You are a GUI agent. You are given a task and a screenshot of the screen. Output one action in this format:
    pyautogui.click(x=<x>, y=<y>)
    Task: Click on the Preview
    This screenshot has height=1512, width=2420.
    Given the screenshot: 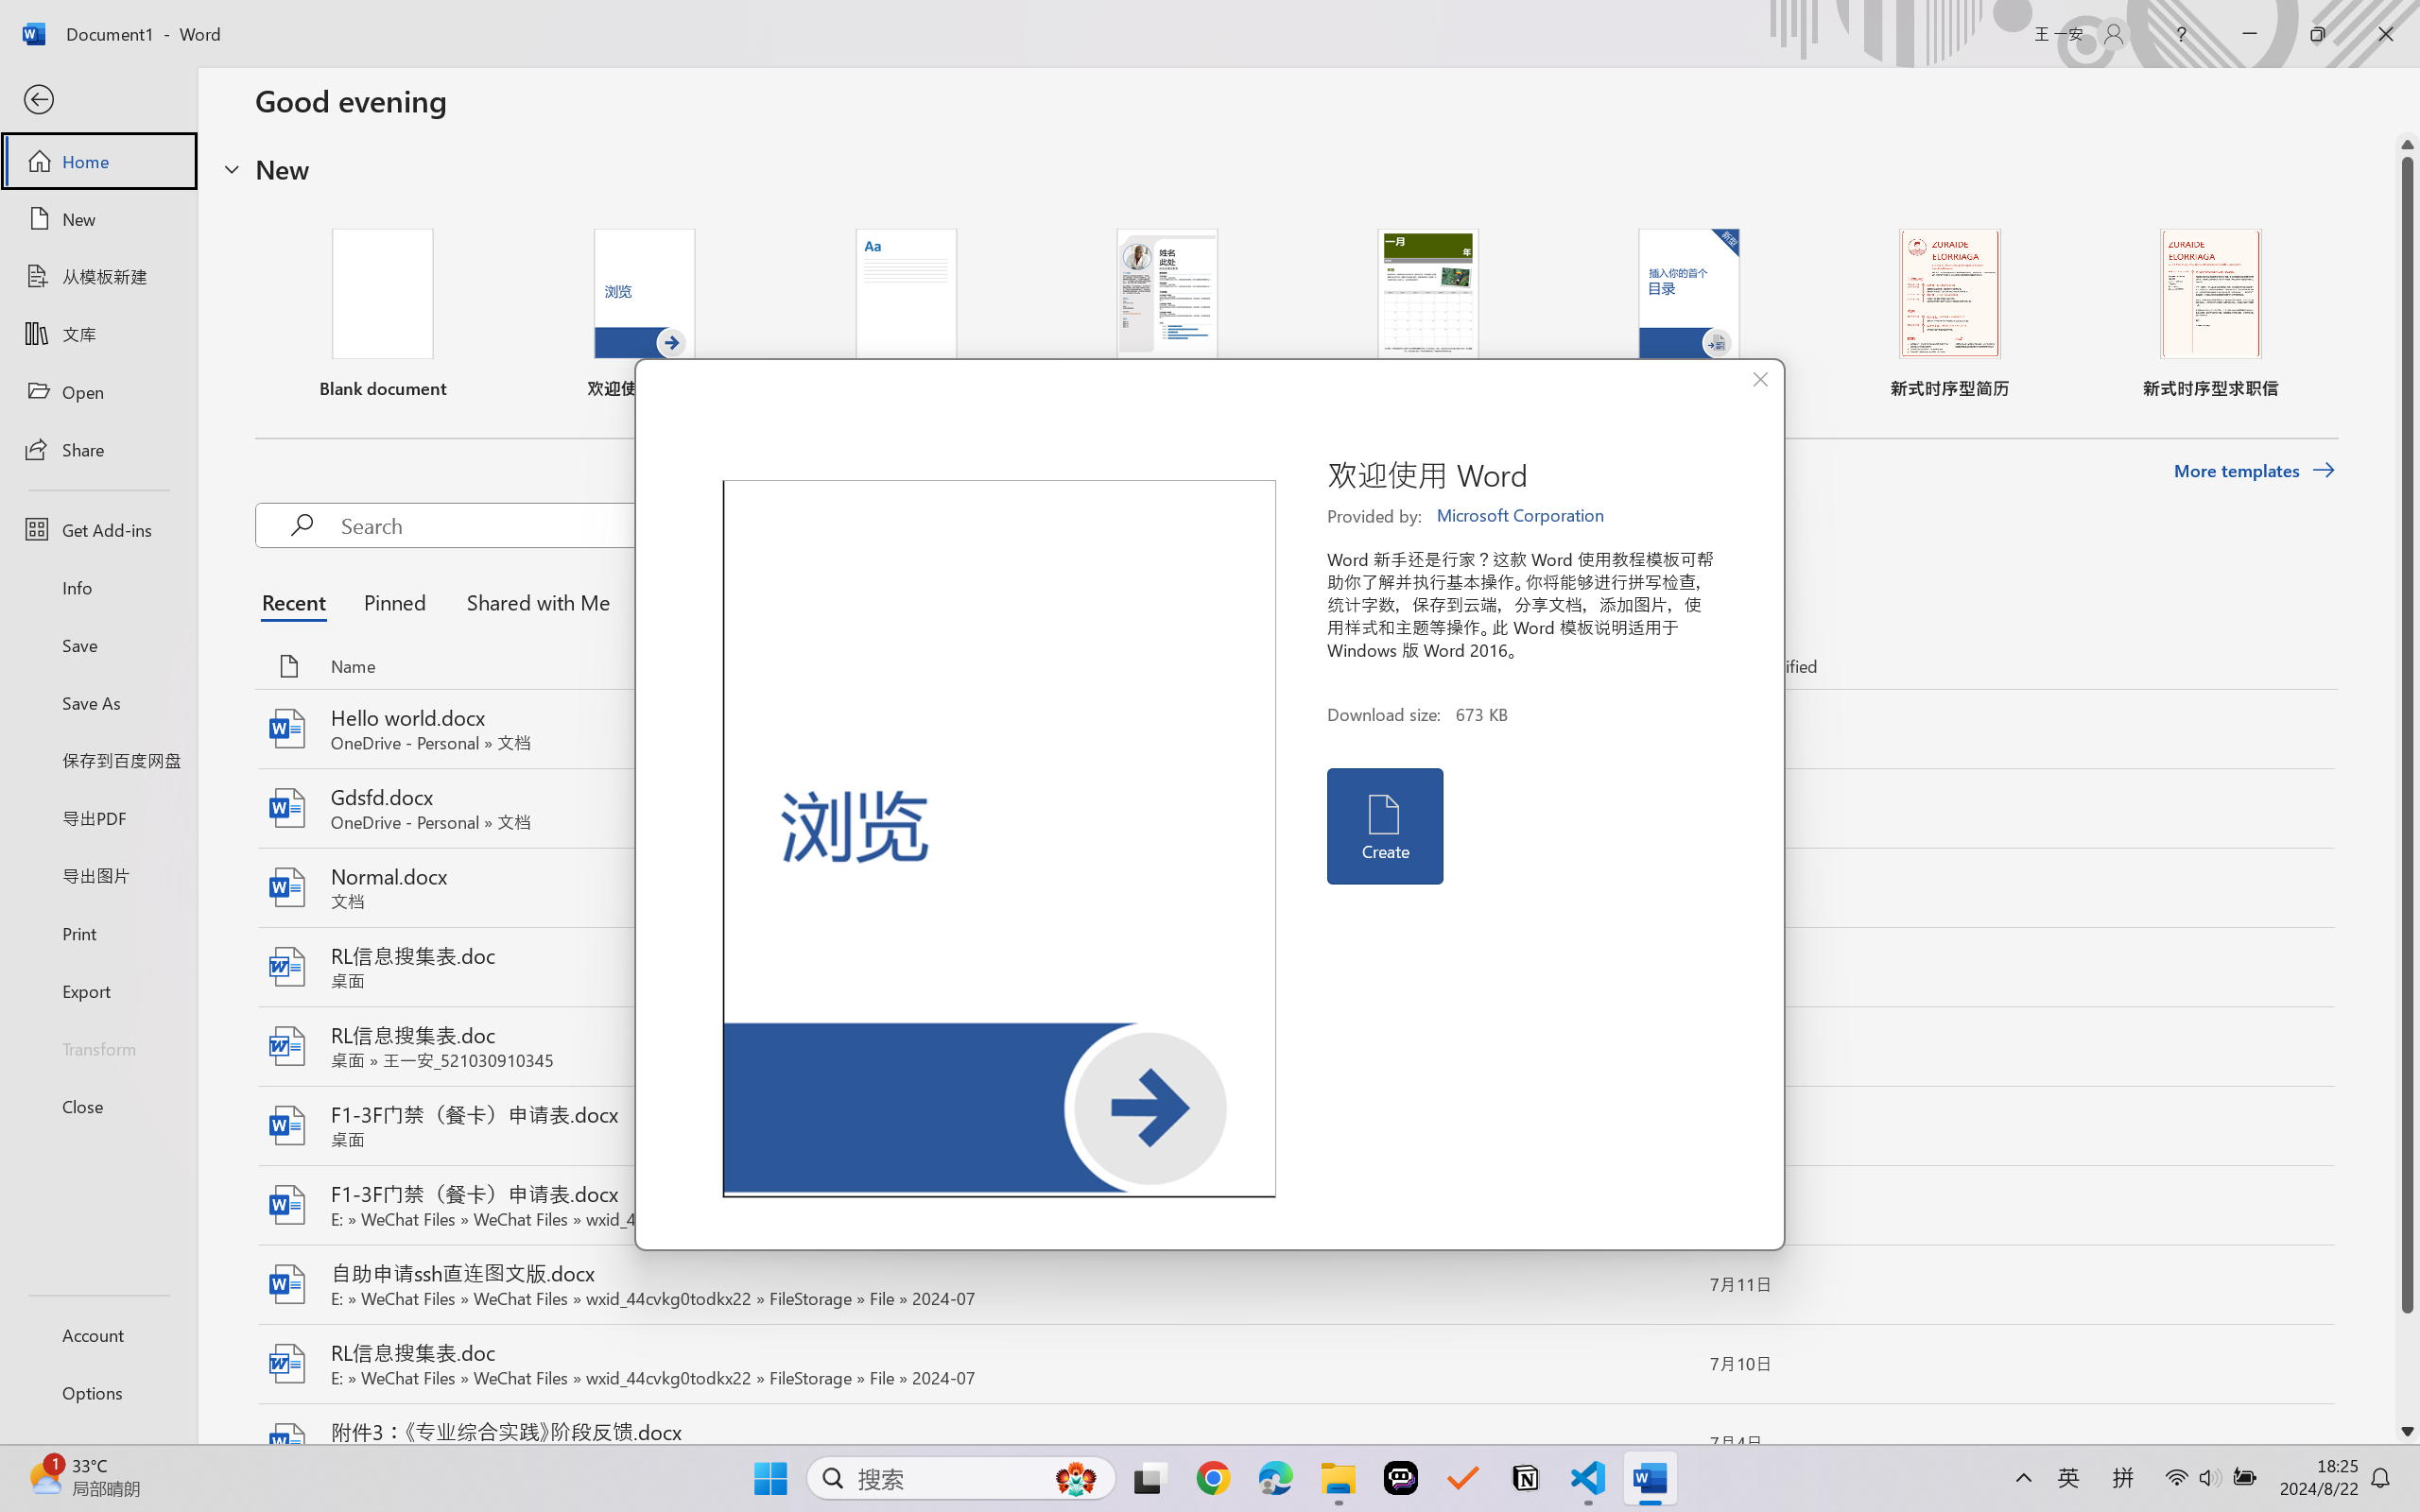 What is the action you would take?
    pyautogui.click(x=999, y=839)
    